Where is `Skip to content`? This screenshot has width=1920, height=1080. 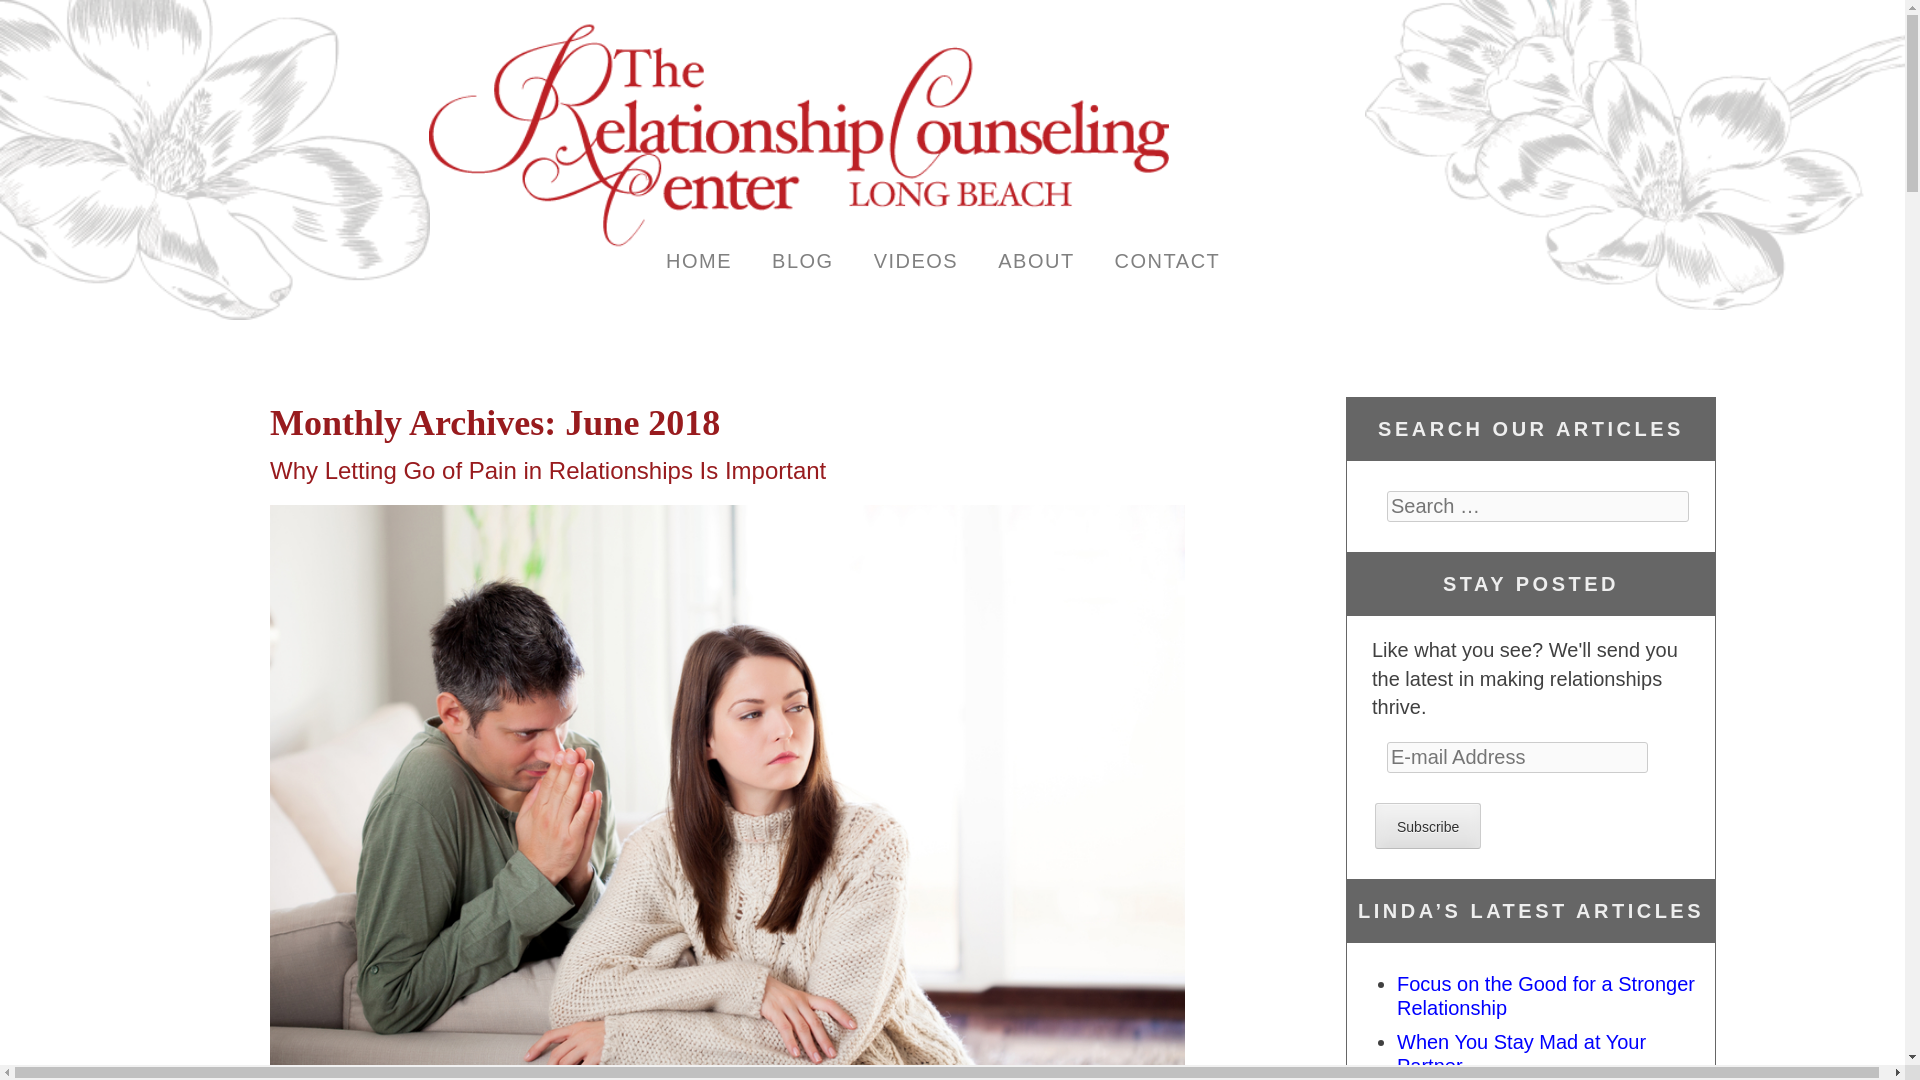 Skip to content is located at coordinates (526, 293).